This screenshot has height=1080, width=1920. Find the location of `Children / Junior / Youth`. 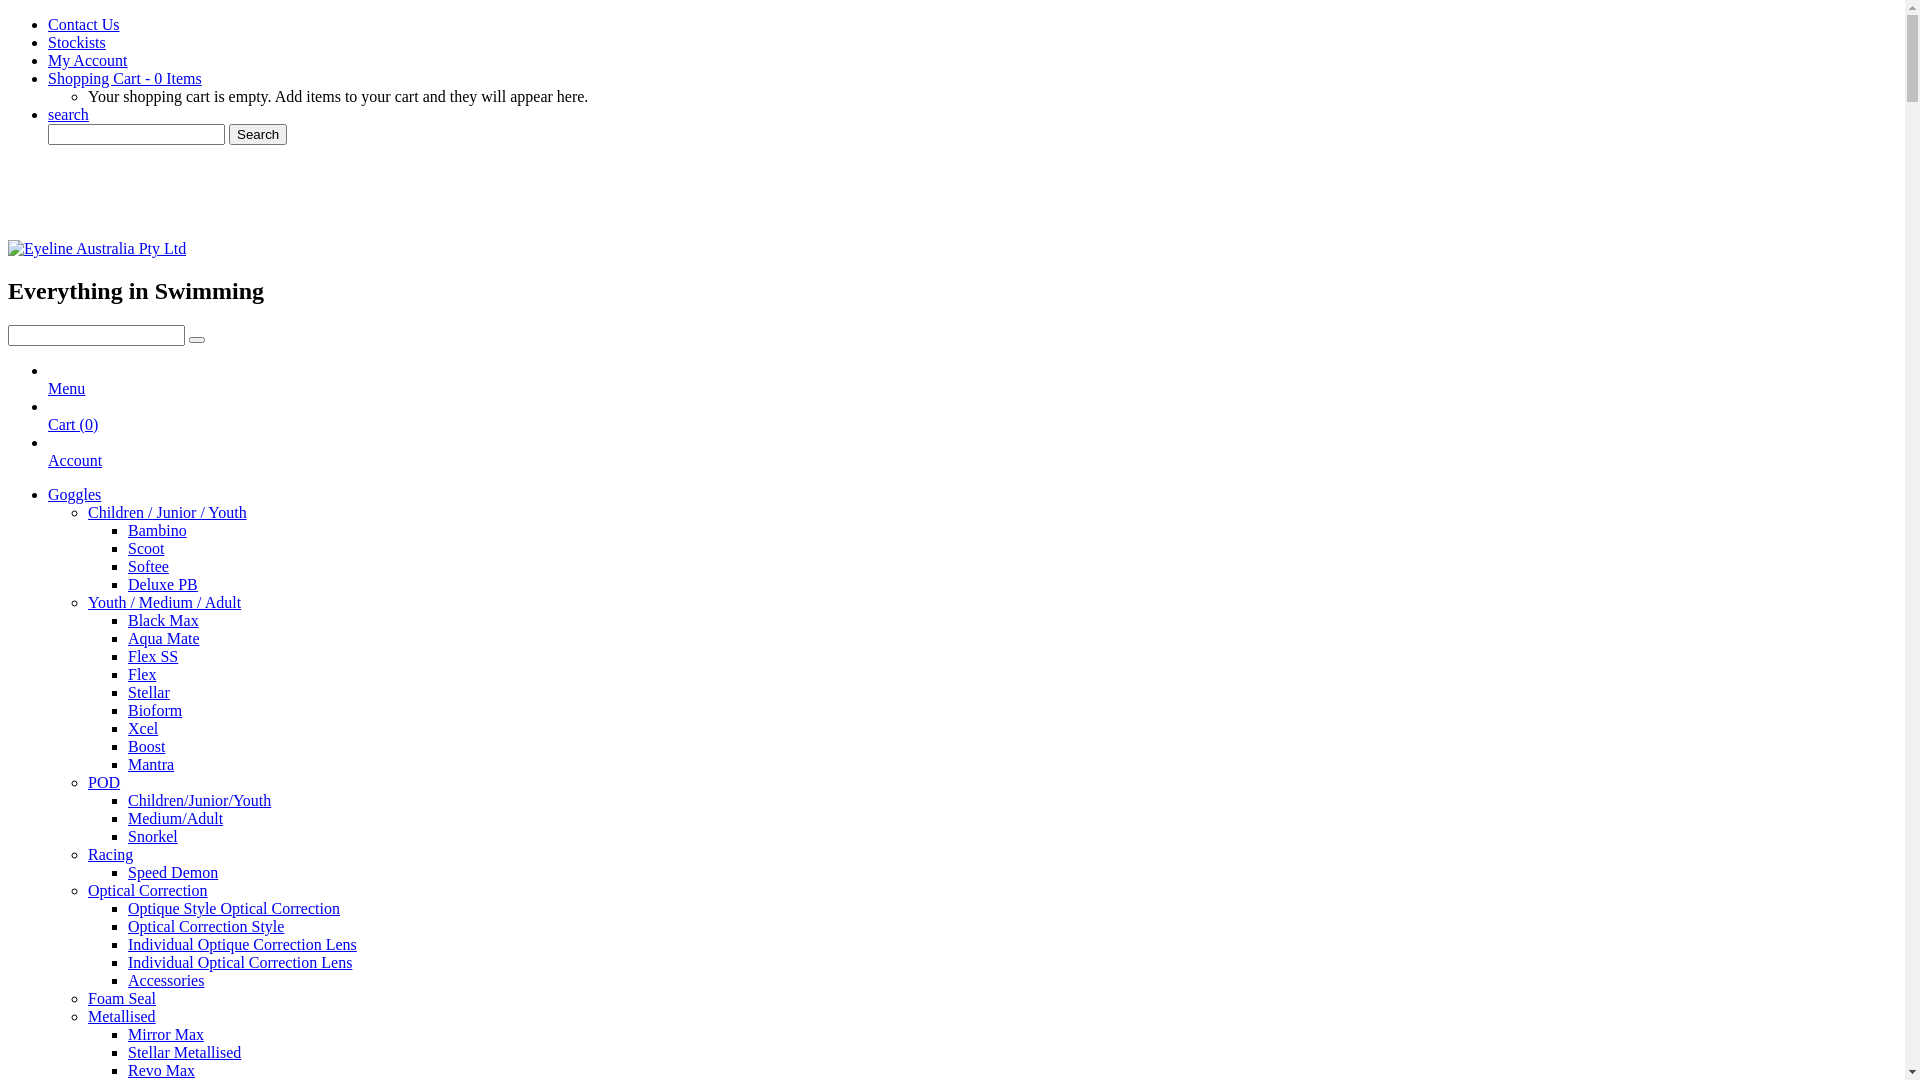

Children / Junior / Youth is located at coordinates (167, 512).